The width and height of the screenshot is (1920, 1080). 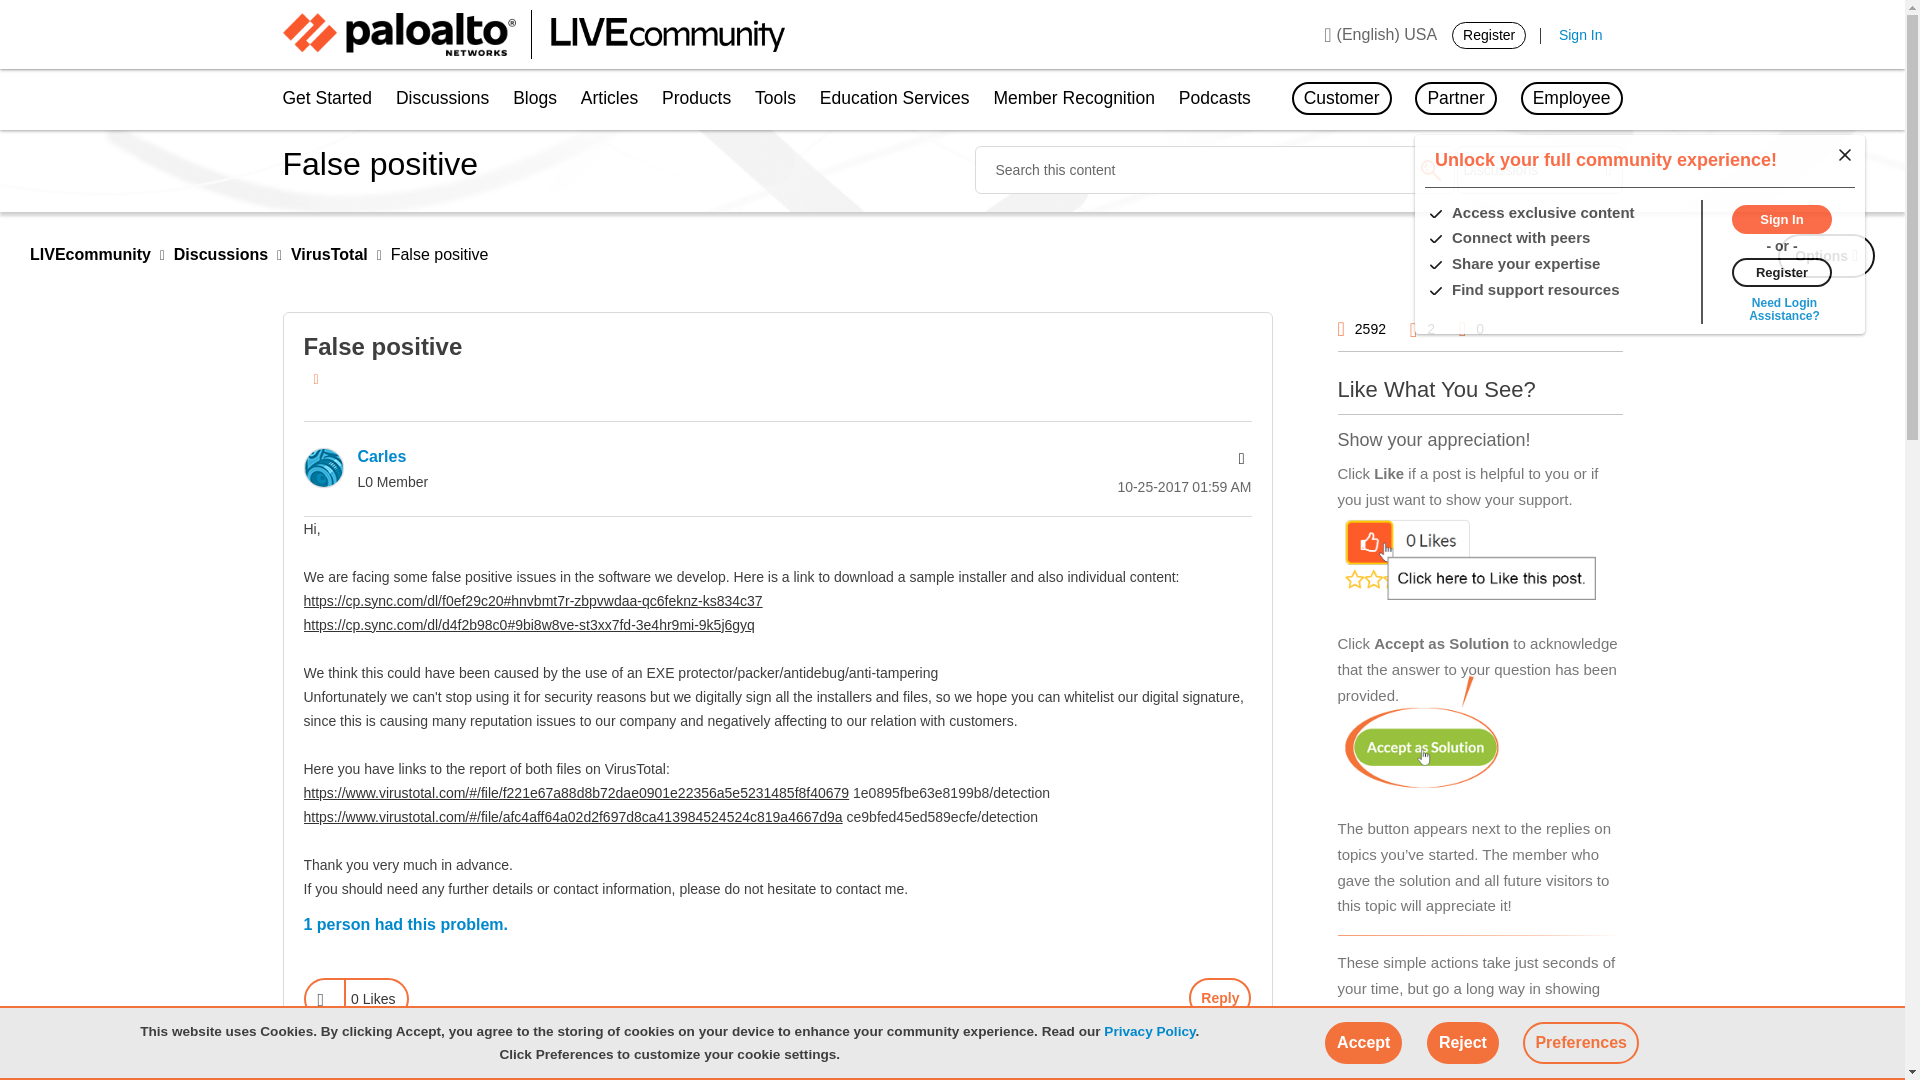 What do you see at coordinates (1488, 34) in the screenshot?
I see `Register` at bounding box center [1488, 34].